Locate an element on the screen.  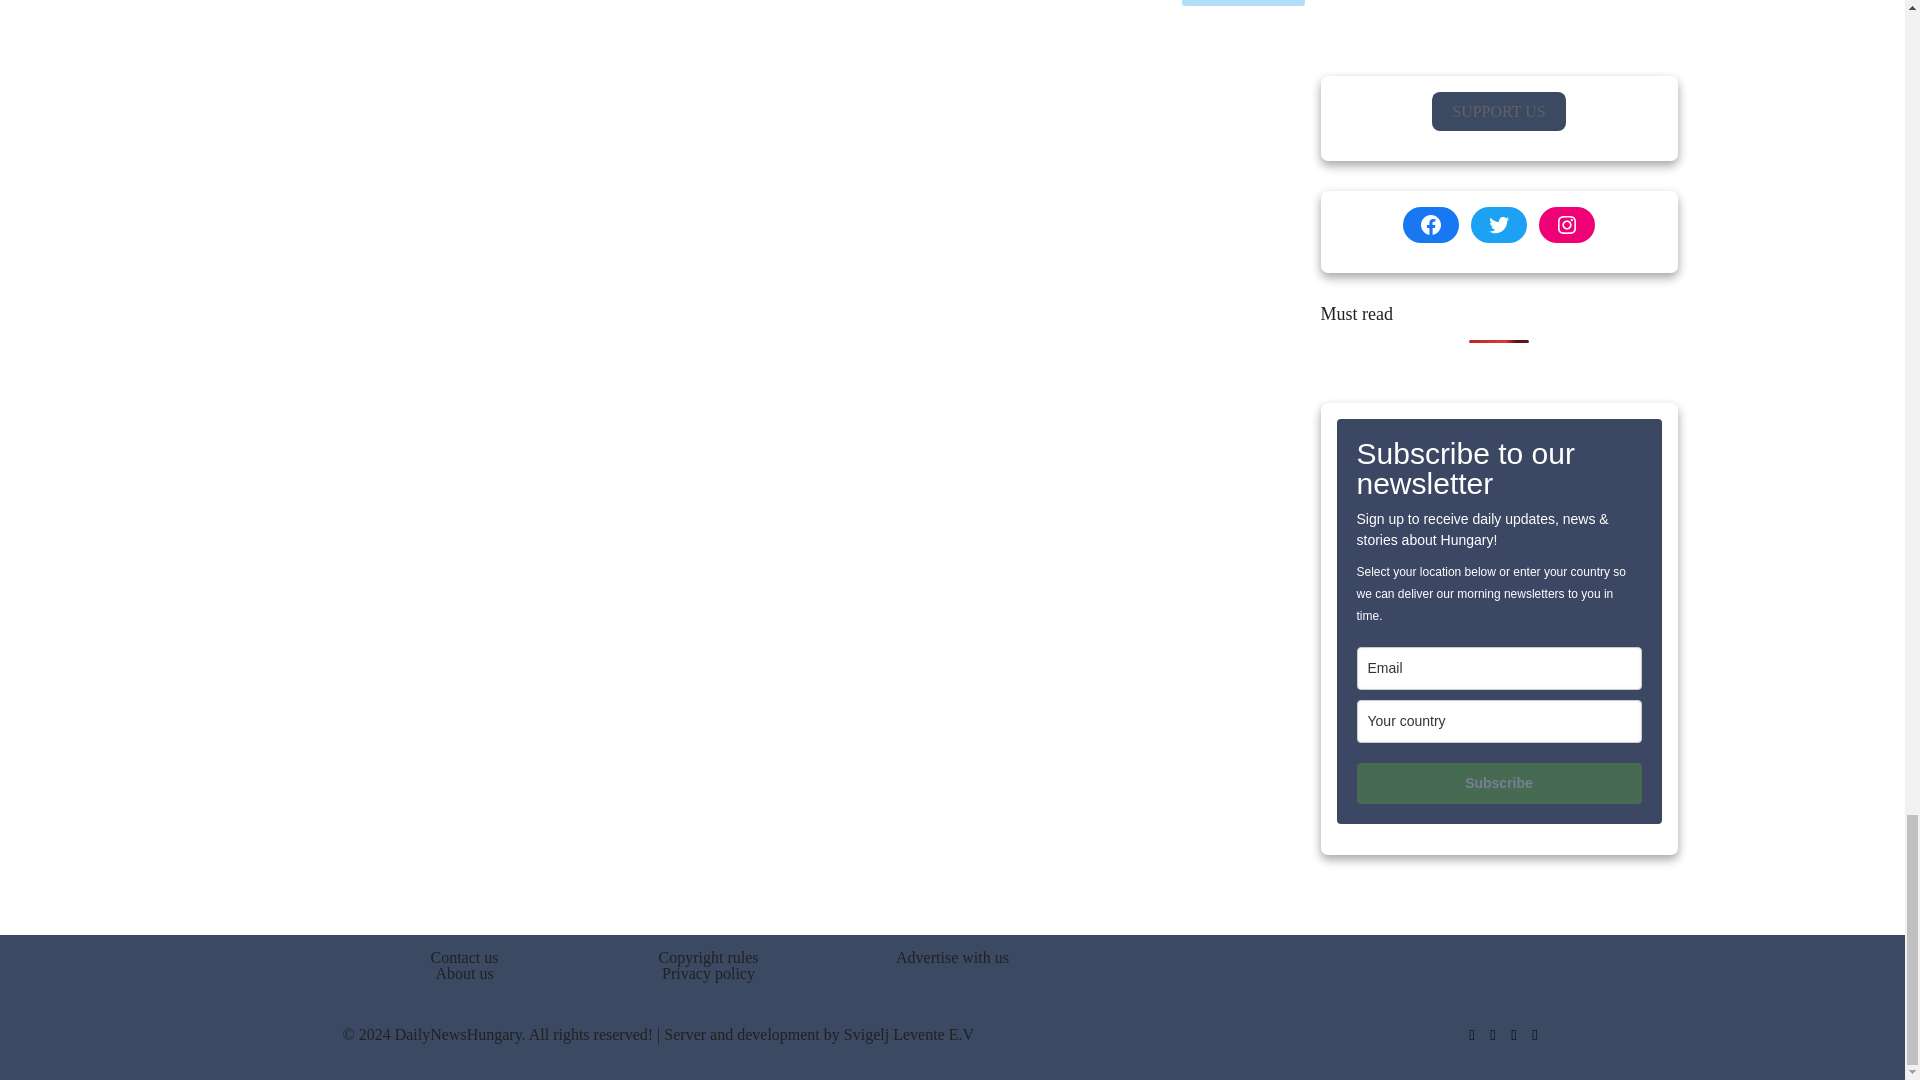
RSS is located at coordinates (1536, 1035).